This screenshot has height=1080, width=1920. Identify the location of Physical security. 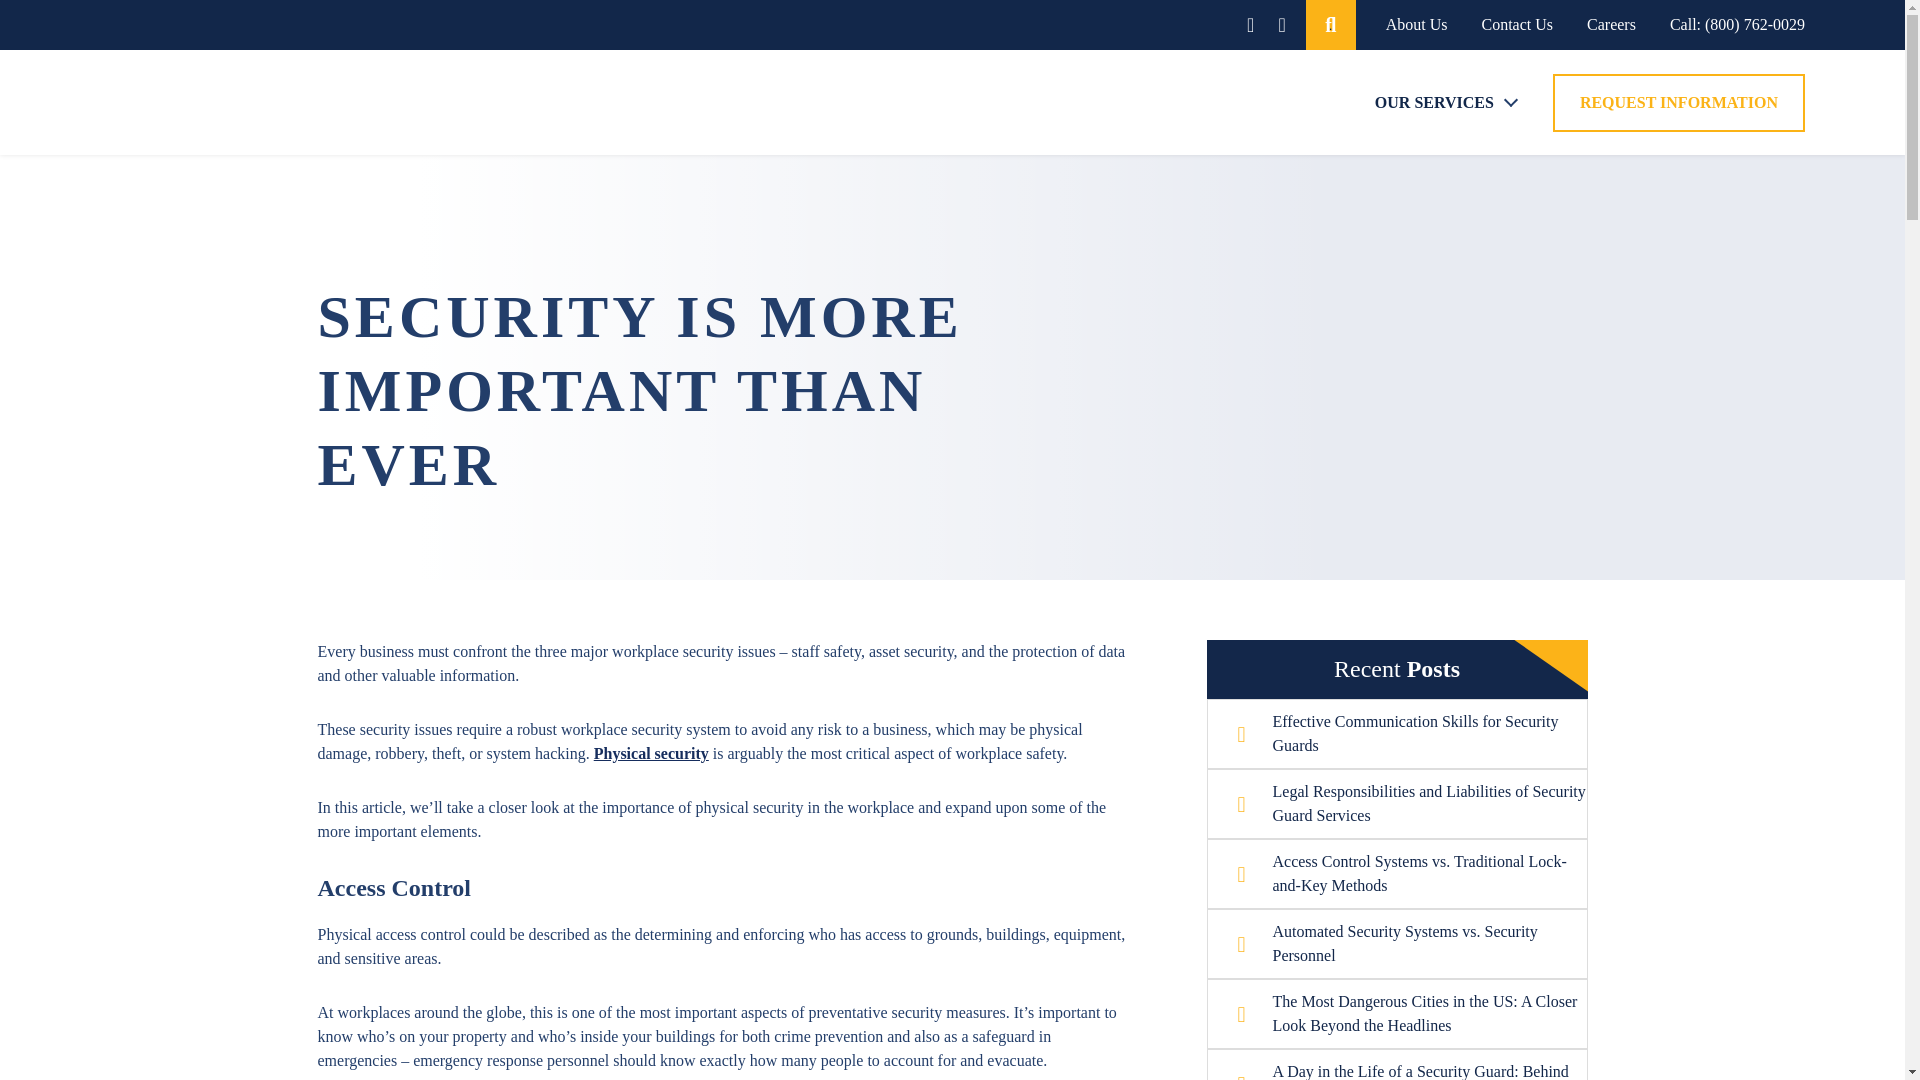
(650, 754).